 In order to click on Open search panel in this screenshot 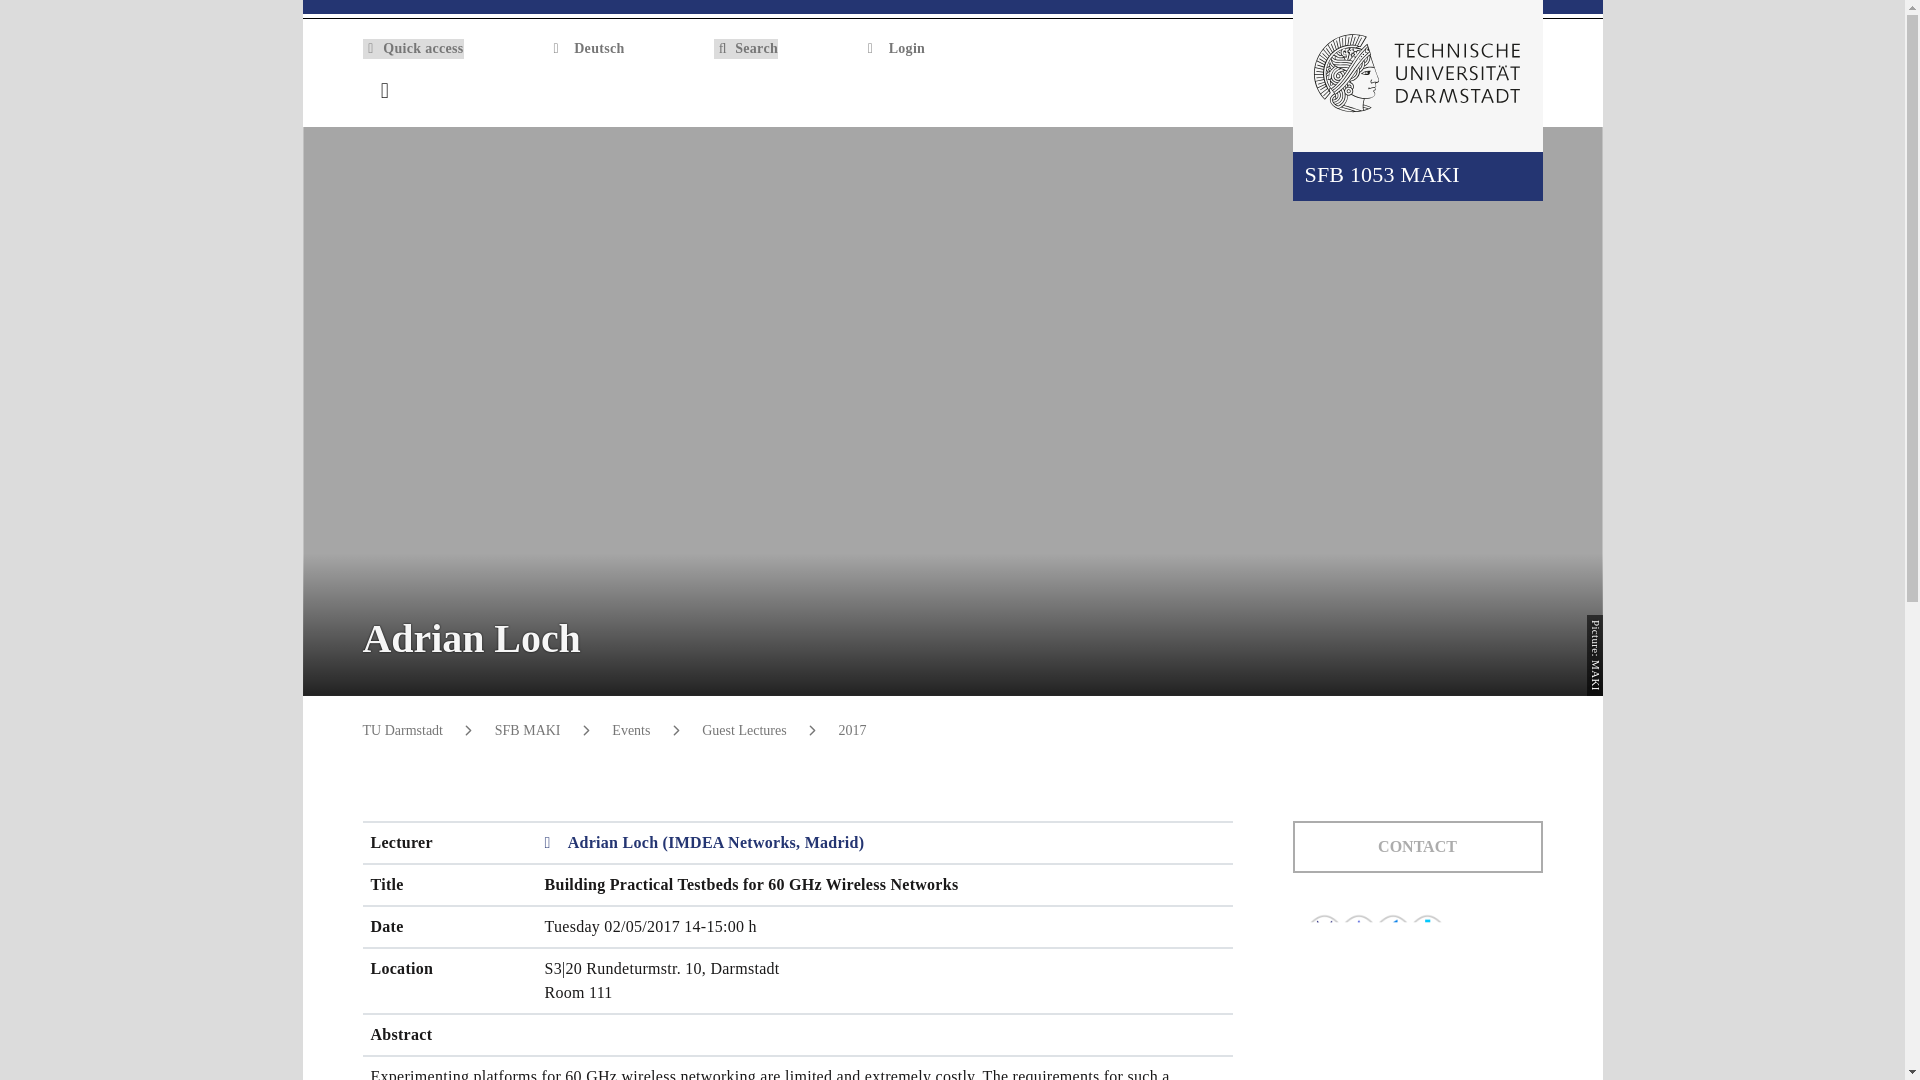, I will do `click(1488, 91)`.